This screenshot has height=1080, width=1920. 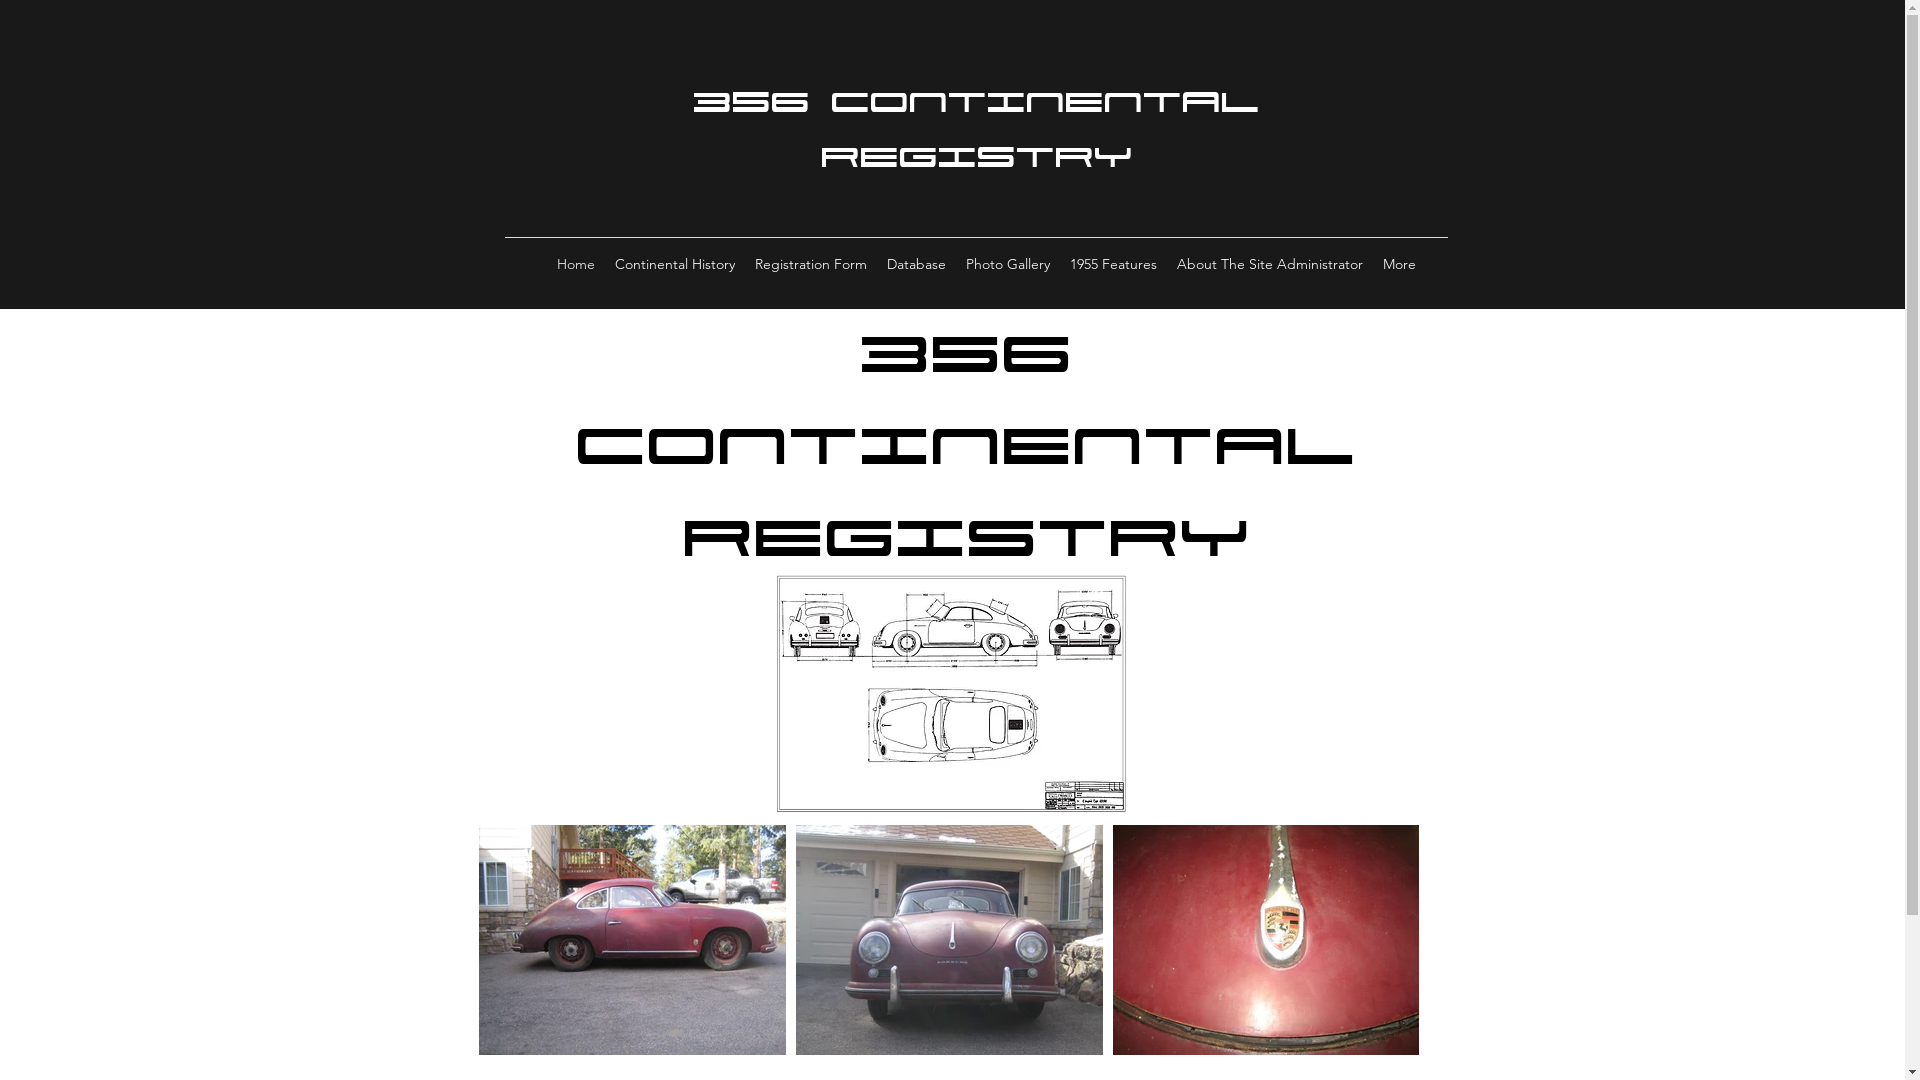 I want to click on About The Site Administrator, so click(x=1270, y=264).